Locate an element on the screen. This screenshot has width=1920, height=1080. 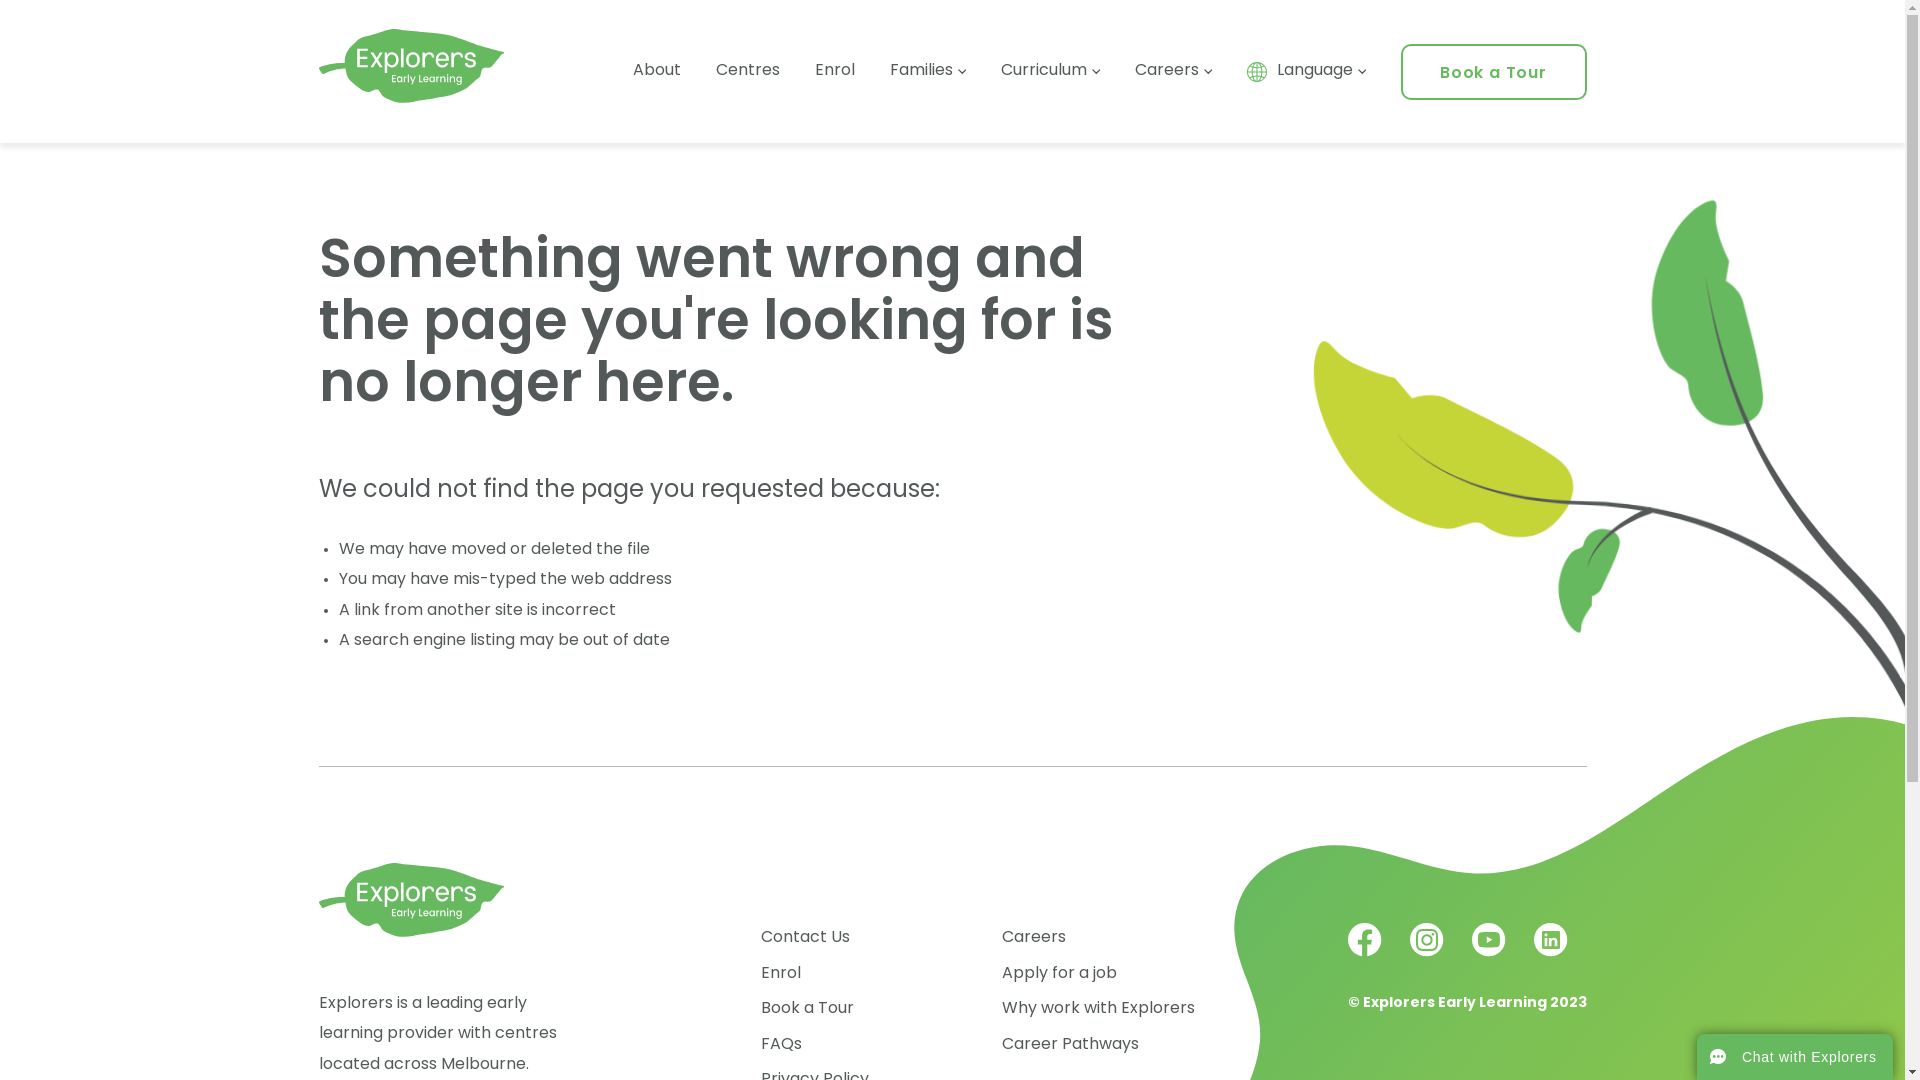
Why work with Explorers is located at coordinates (1098, 1009).